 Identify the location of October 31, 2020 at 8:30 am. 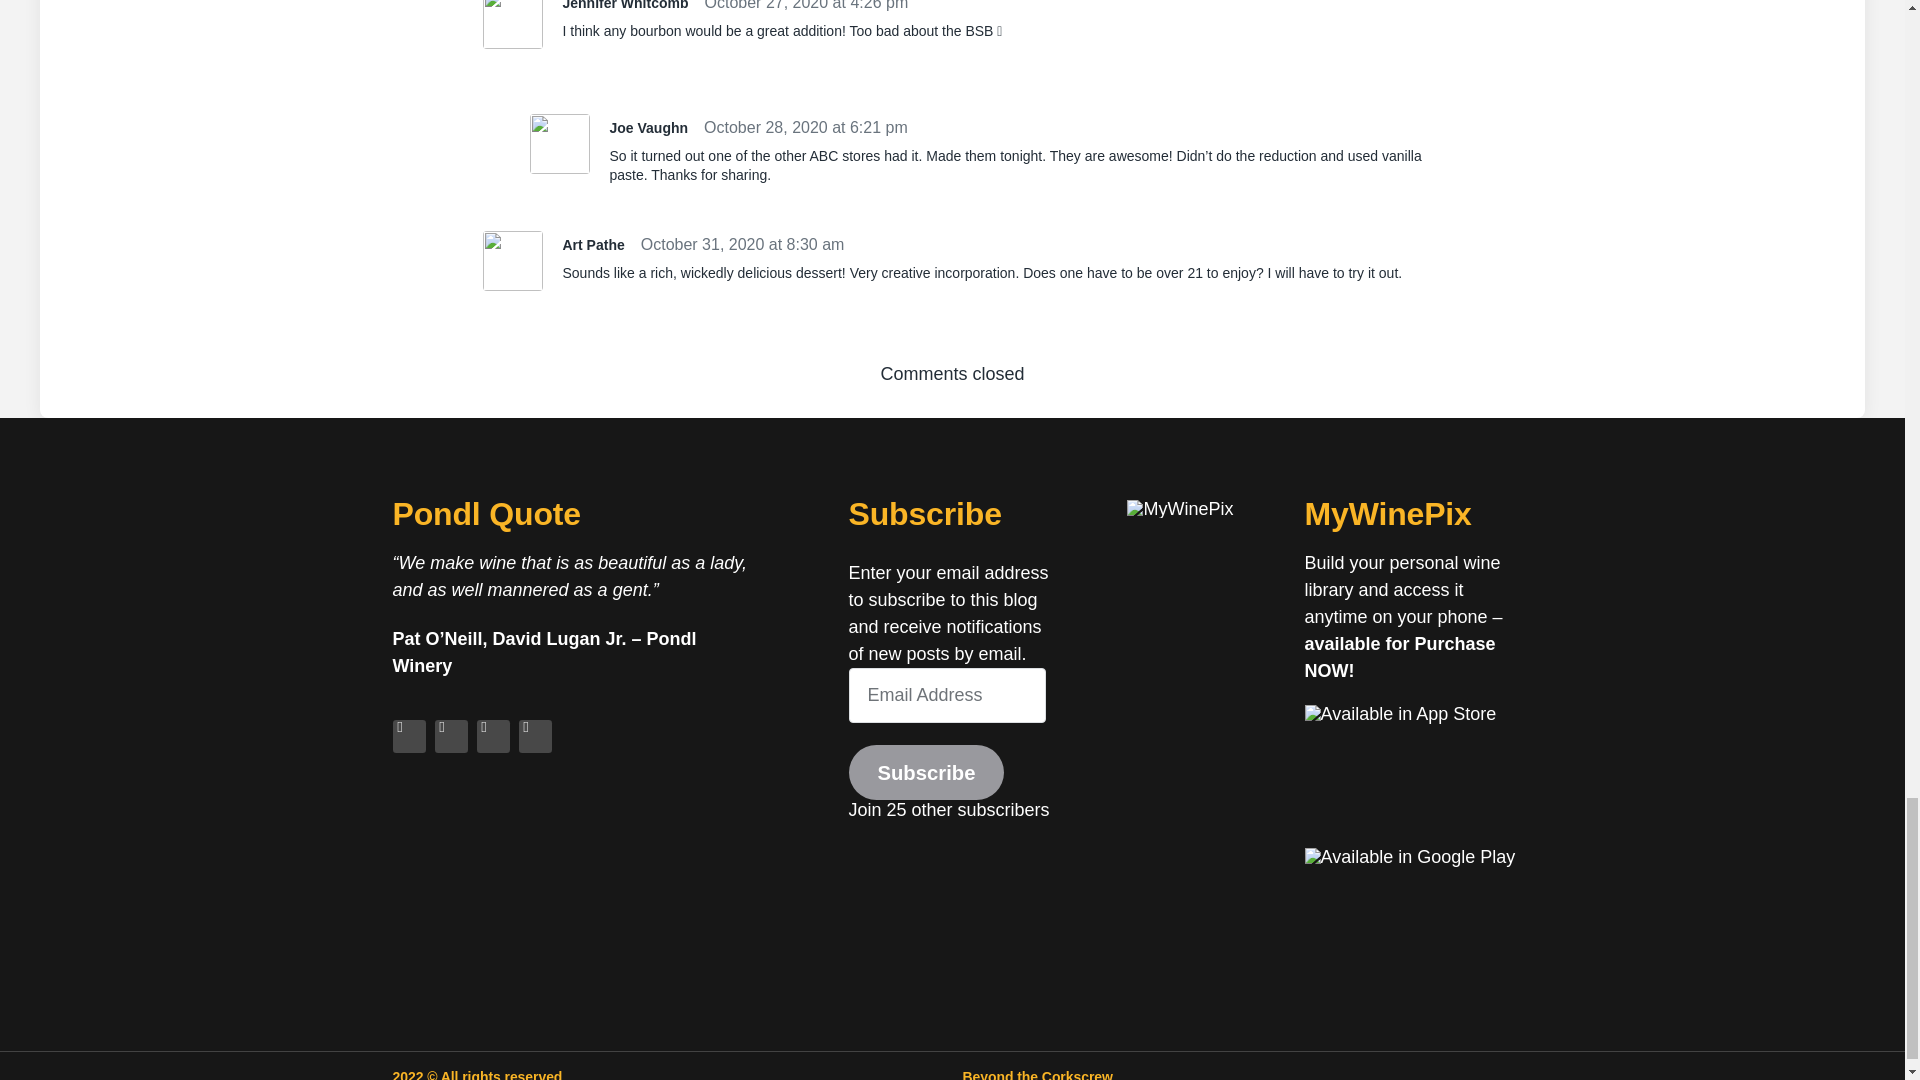
(742, 244).